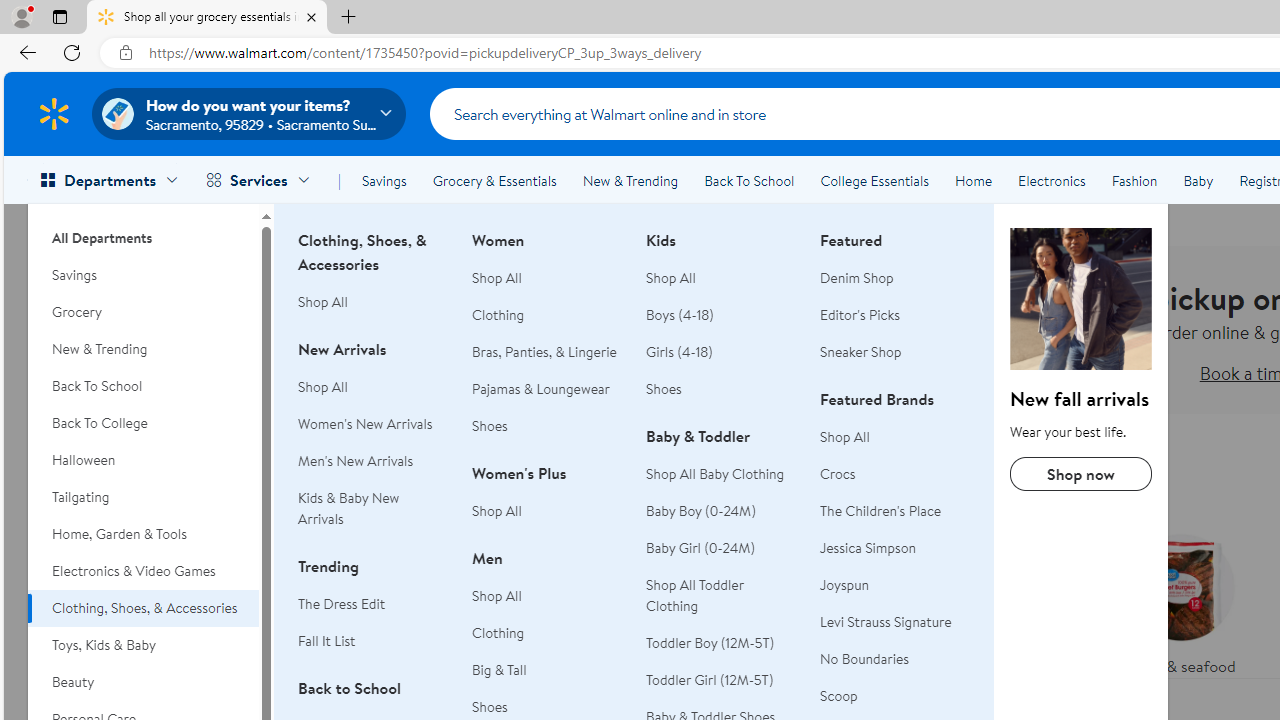 Image resolution: width=1280 pixels, height=720 pixels. Describe the element at coordinates (679, 352) in the screenshot. I see `Girls (4-18)` at that location.